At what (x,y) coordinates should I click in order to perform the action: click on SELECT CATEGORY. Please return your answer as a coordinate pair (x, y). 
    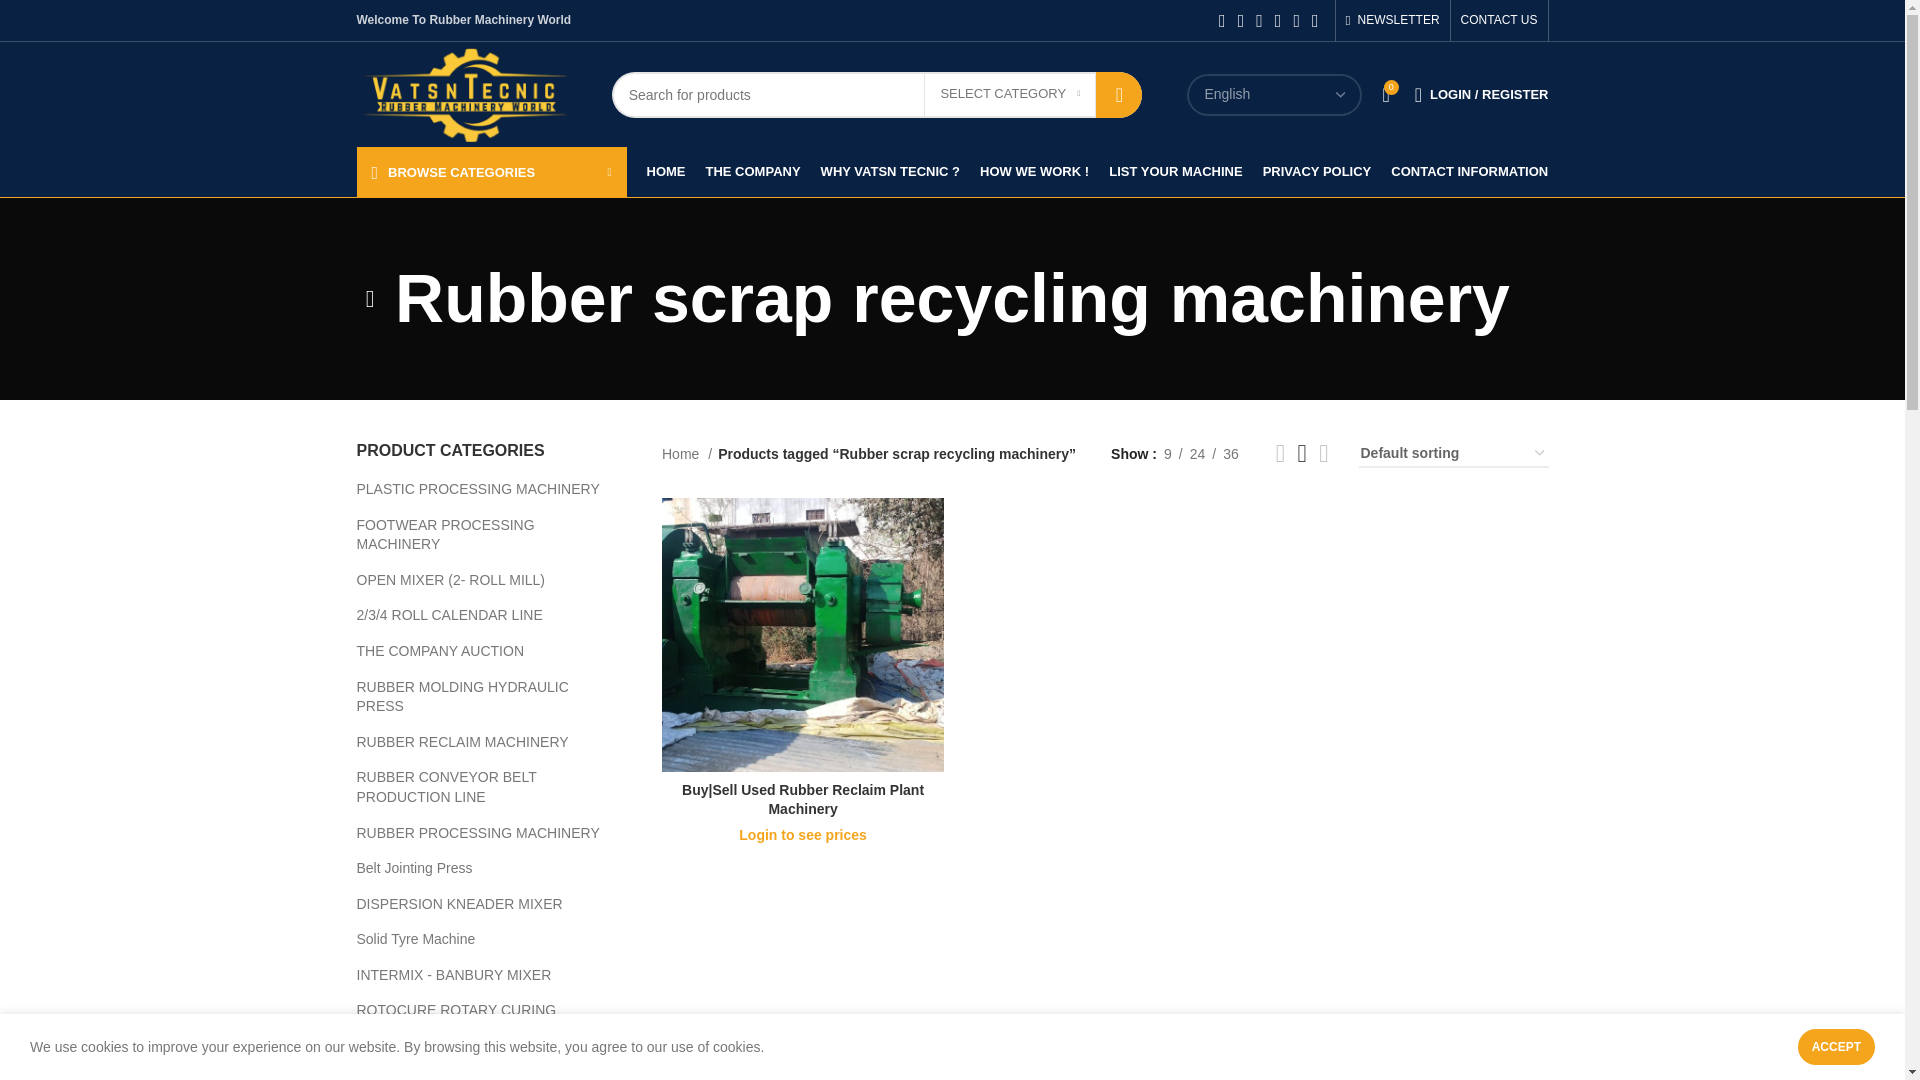
    Looking at the image, I should click on (1010, 94).